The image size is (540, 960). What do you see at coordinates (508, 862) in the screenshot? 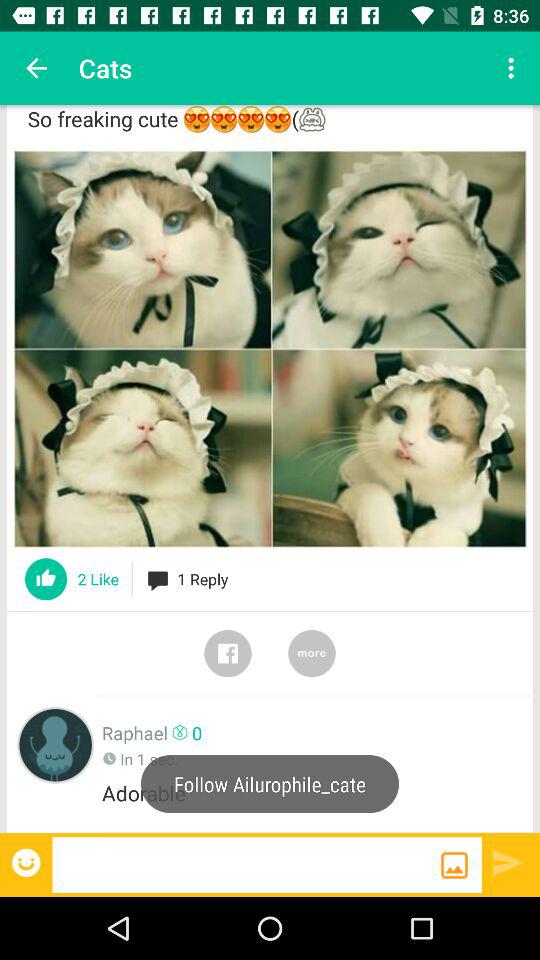
I see `send button` at bounding box center [508, 862].